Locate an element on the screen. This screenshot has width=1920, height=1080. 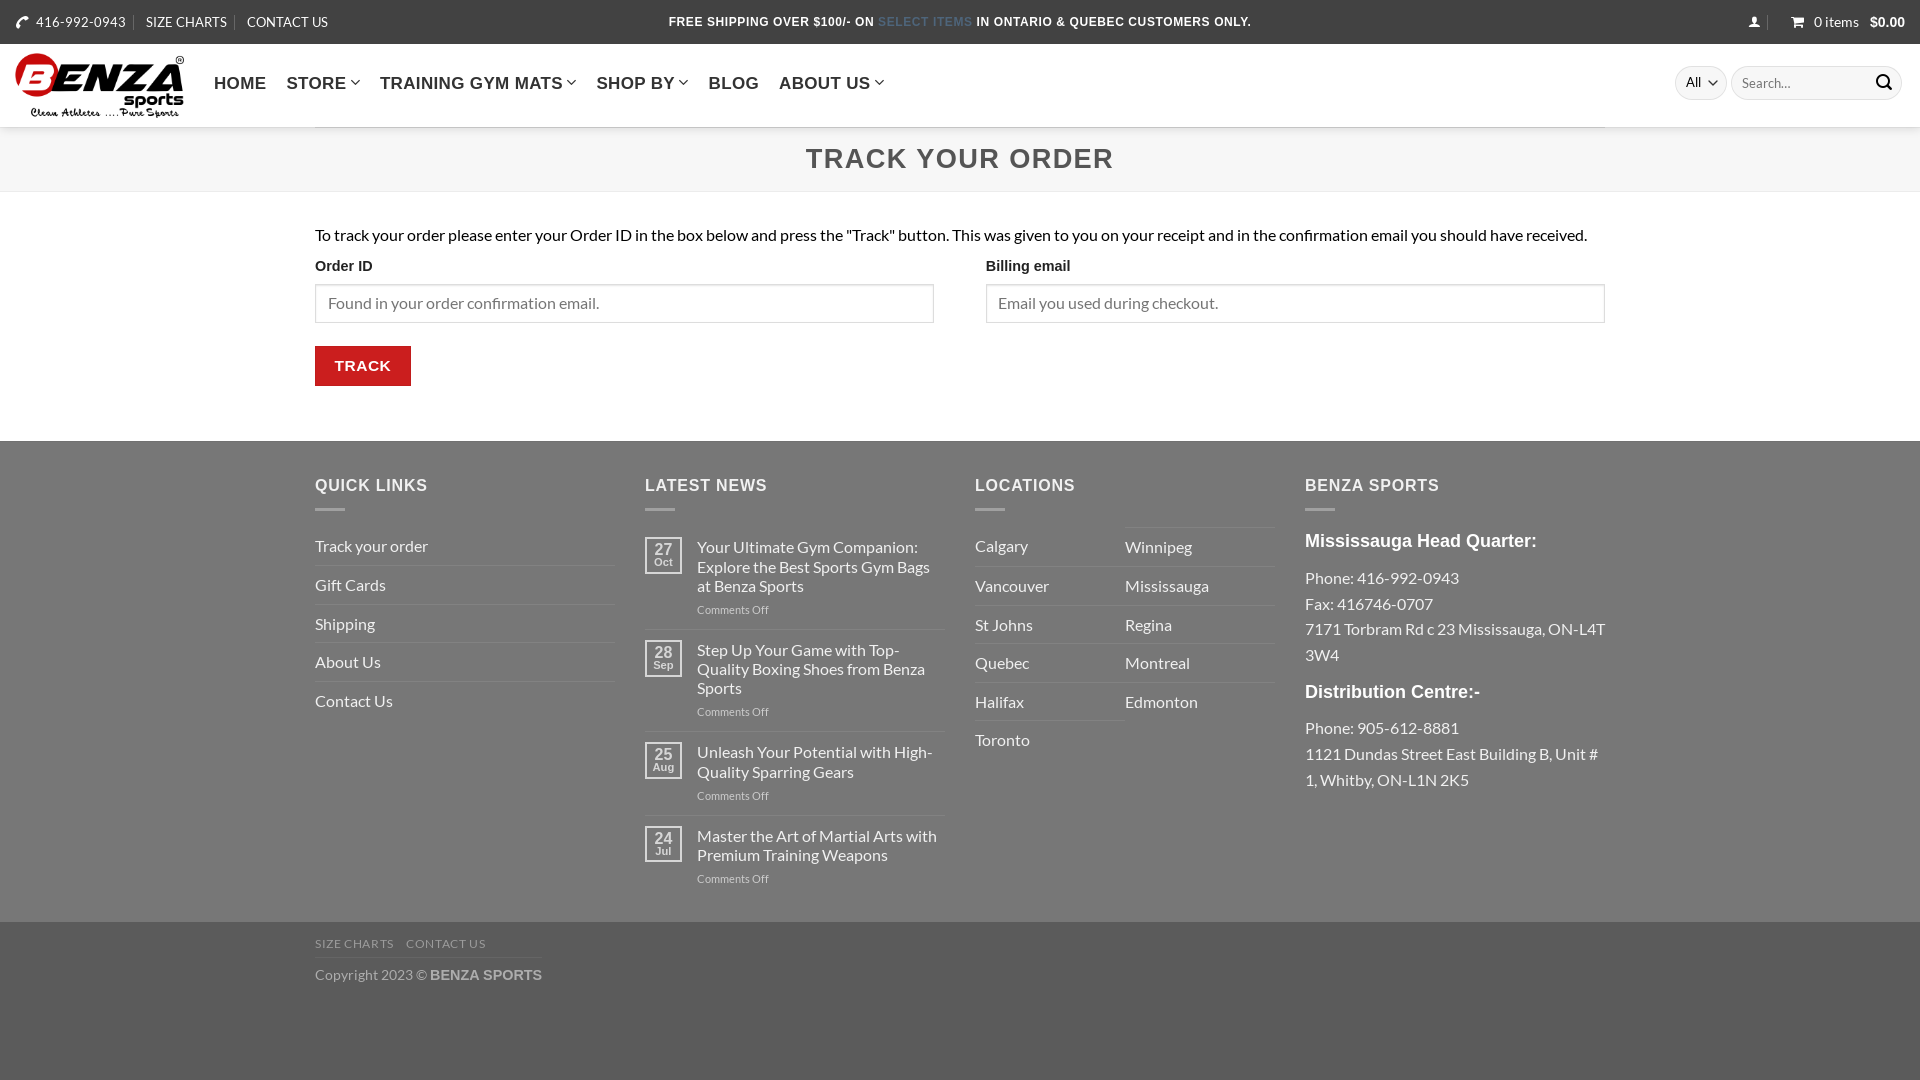
HOME is located at coordinates (240, 84).